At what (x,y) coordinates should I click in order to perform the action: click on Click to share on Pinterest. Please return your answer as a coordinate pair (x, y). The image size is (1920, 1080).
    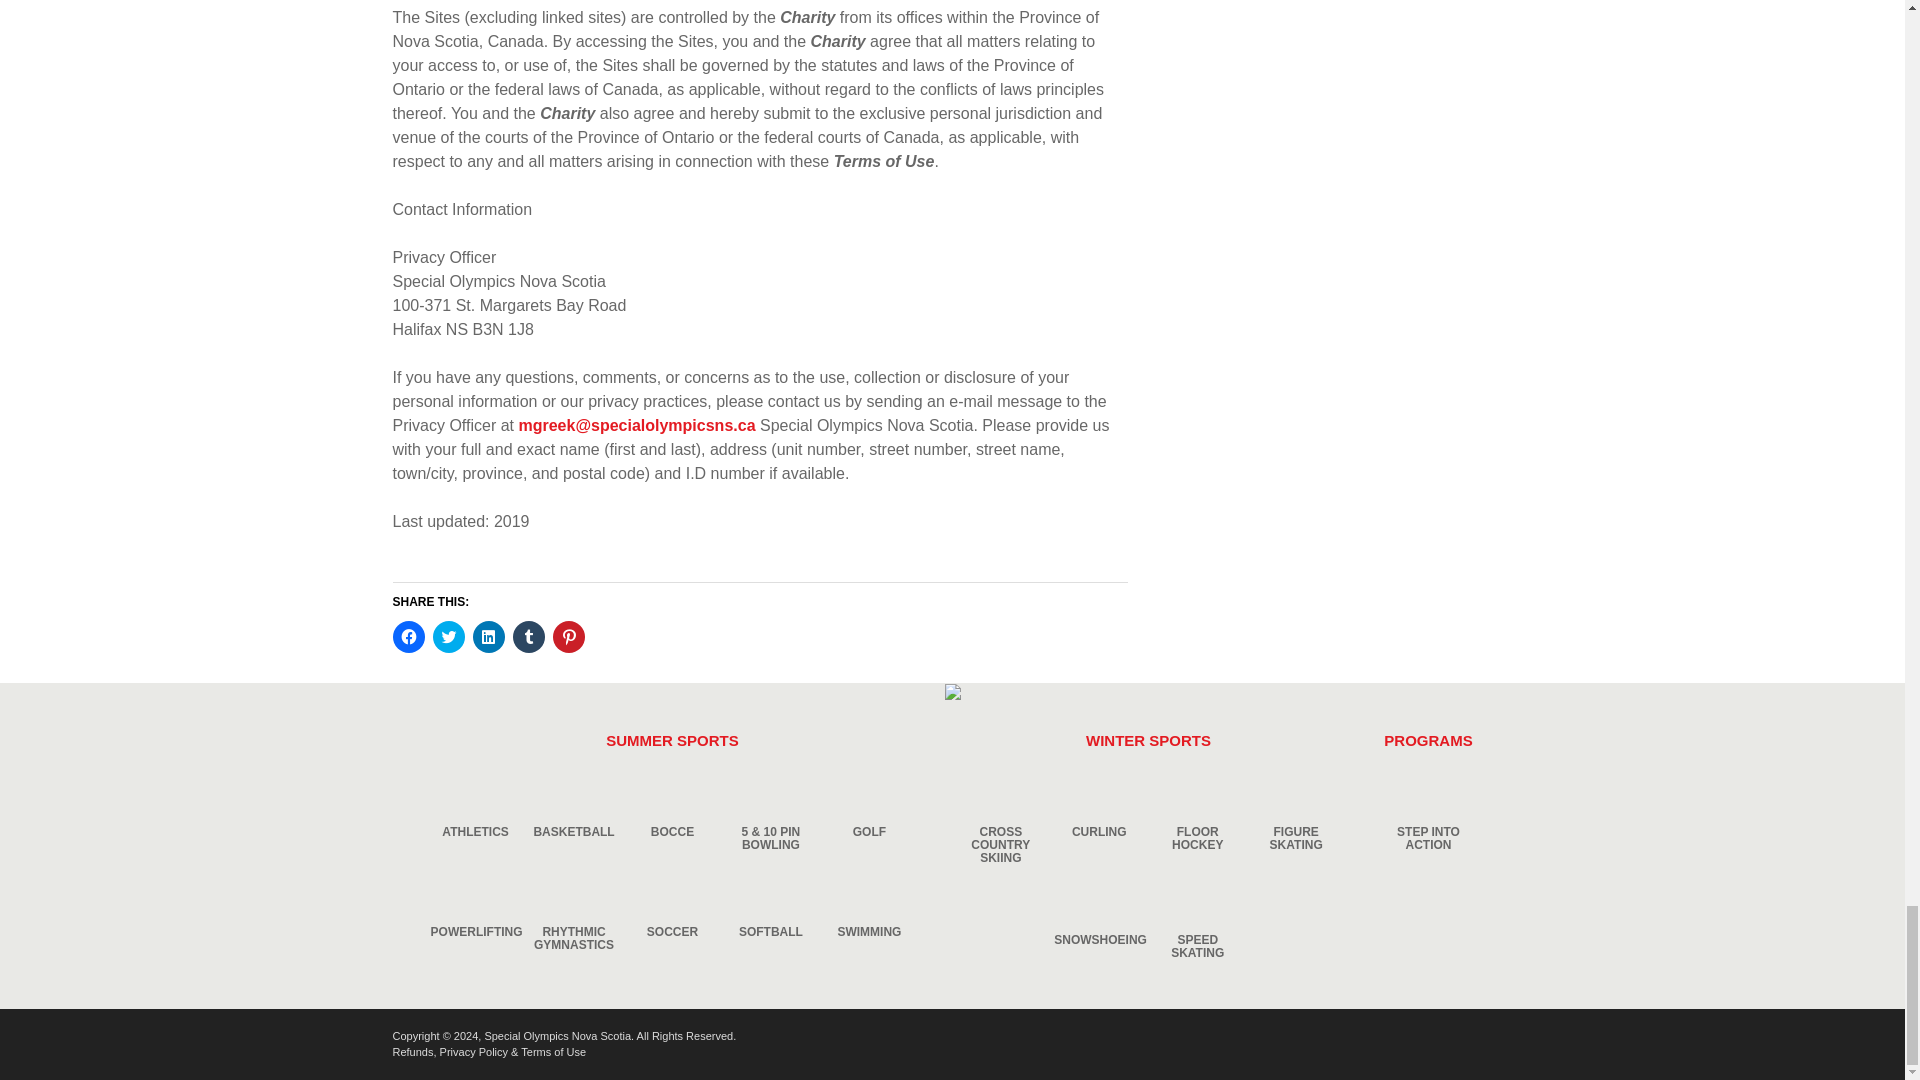
    Looking at the image, I should click on (568, 637).